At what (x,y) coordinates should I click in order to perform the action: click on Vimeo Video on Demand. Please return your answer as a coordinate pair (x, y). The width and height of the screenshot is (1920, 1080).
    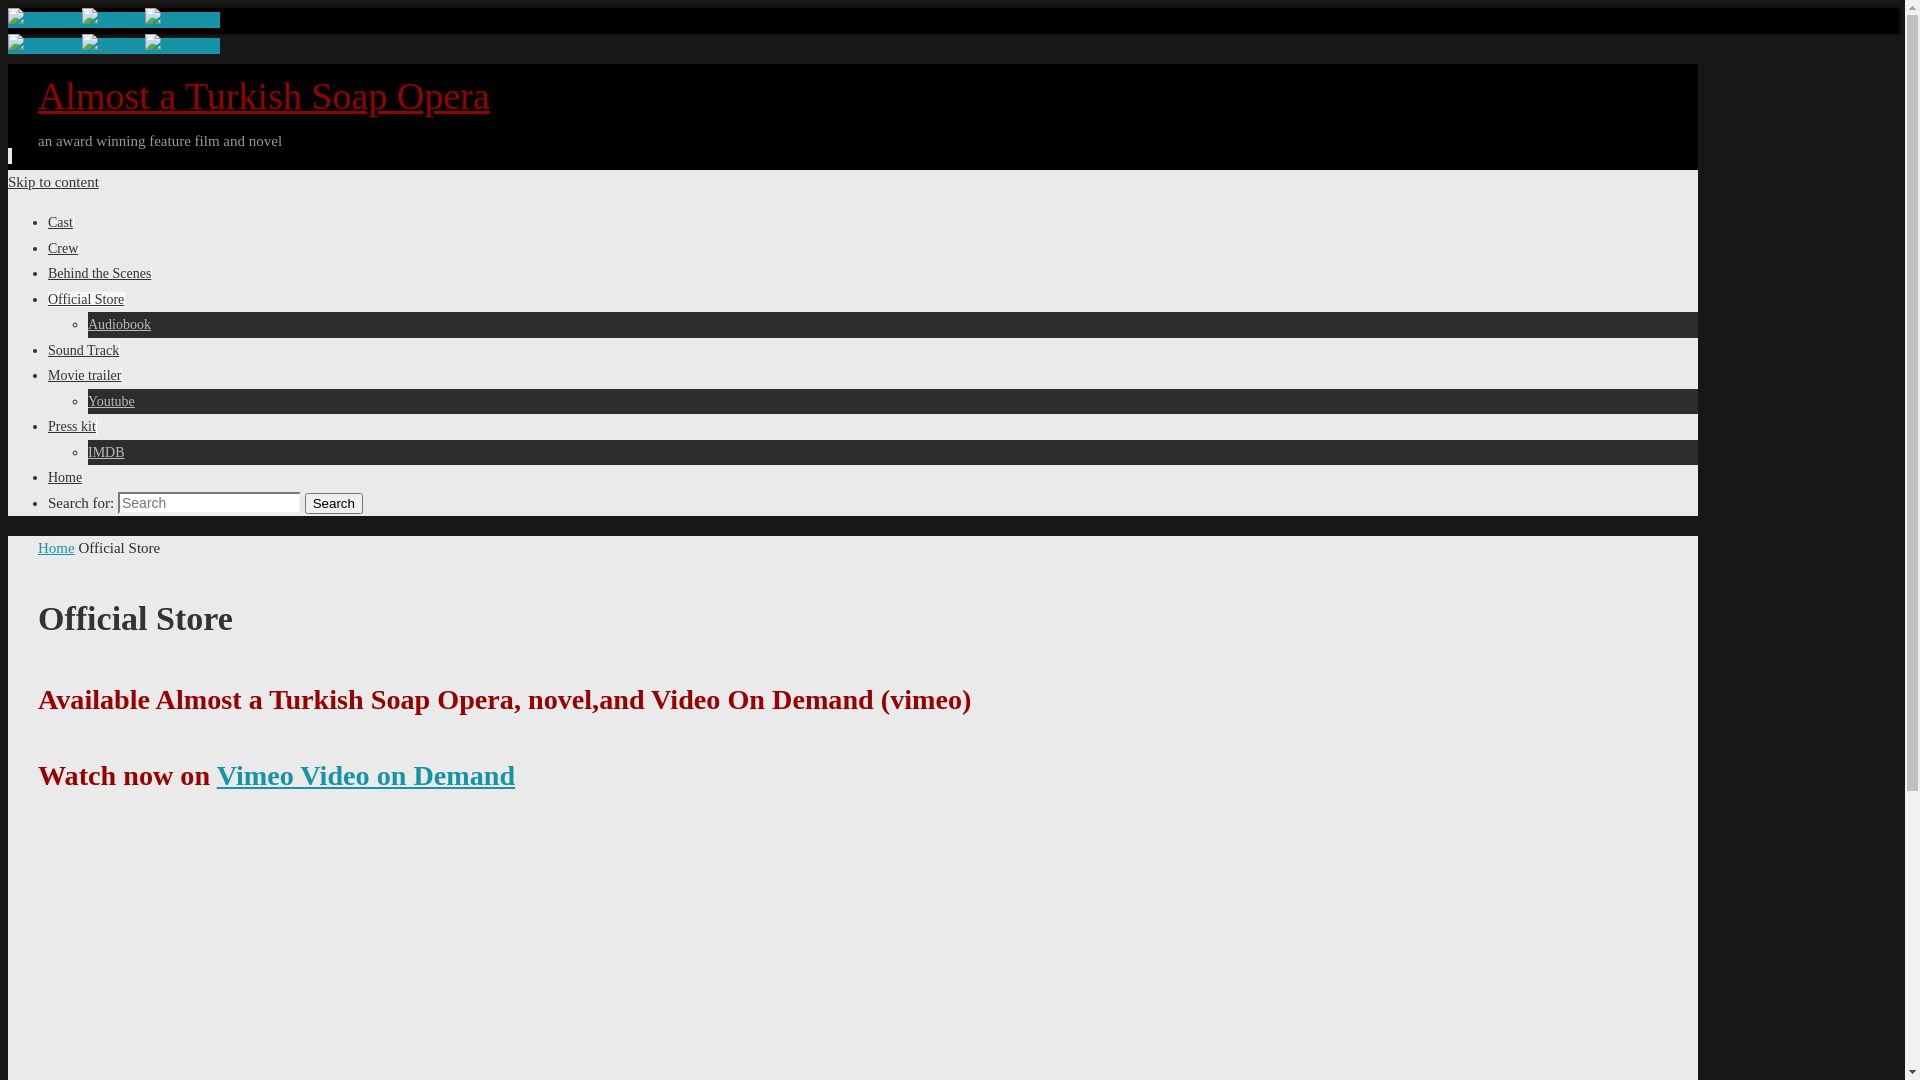
    Looking at the image, I should click on (366, 776).